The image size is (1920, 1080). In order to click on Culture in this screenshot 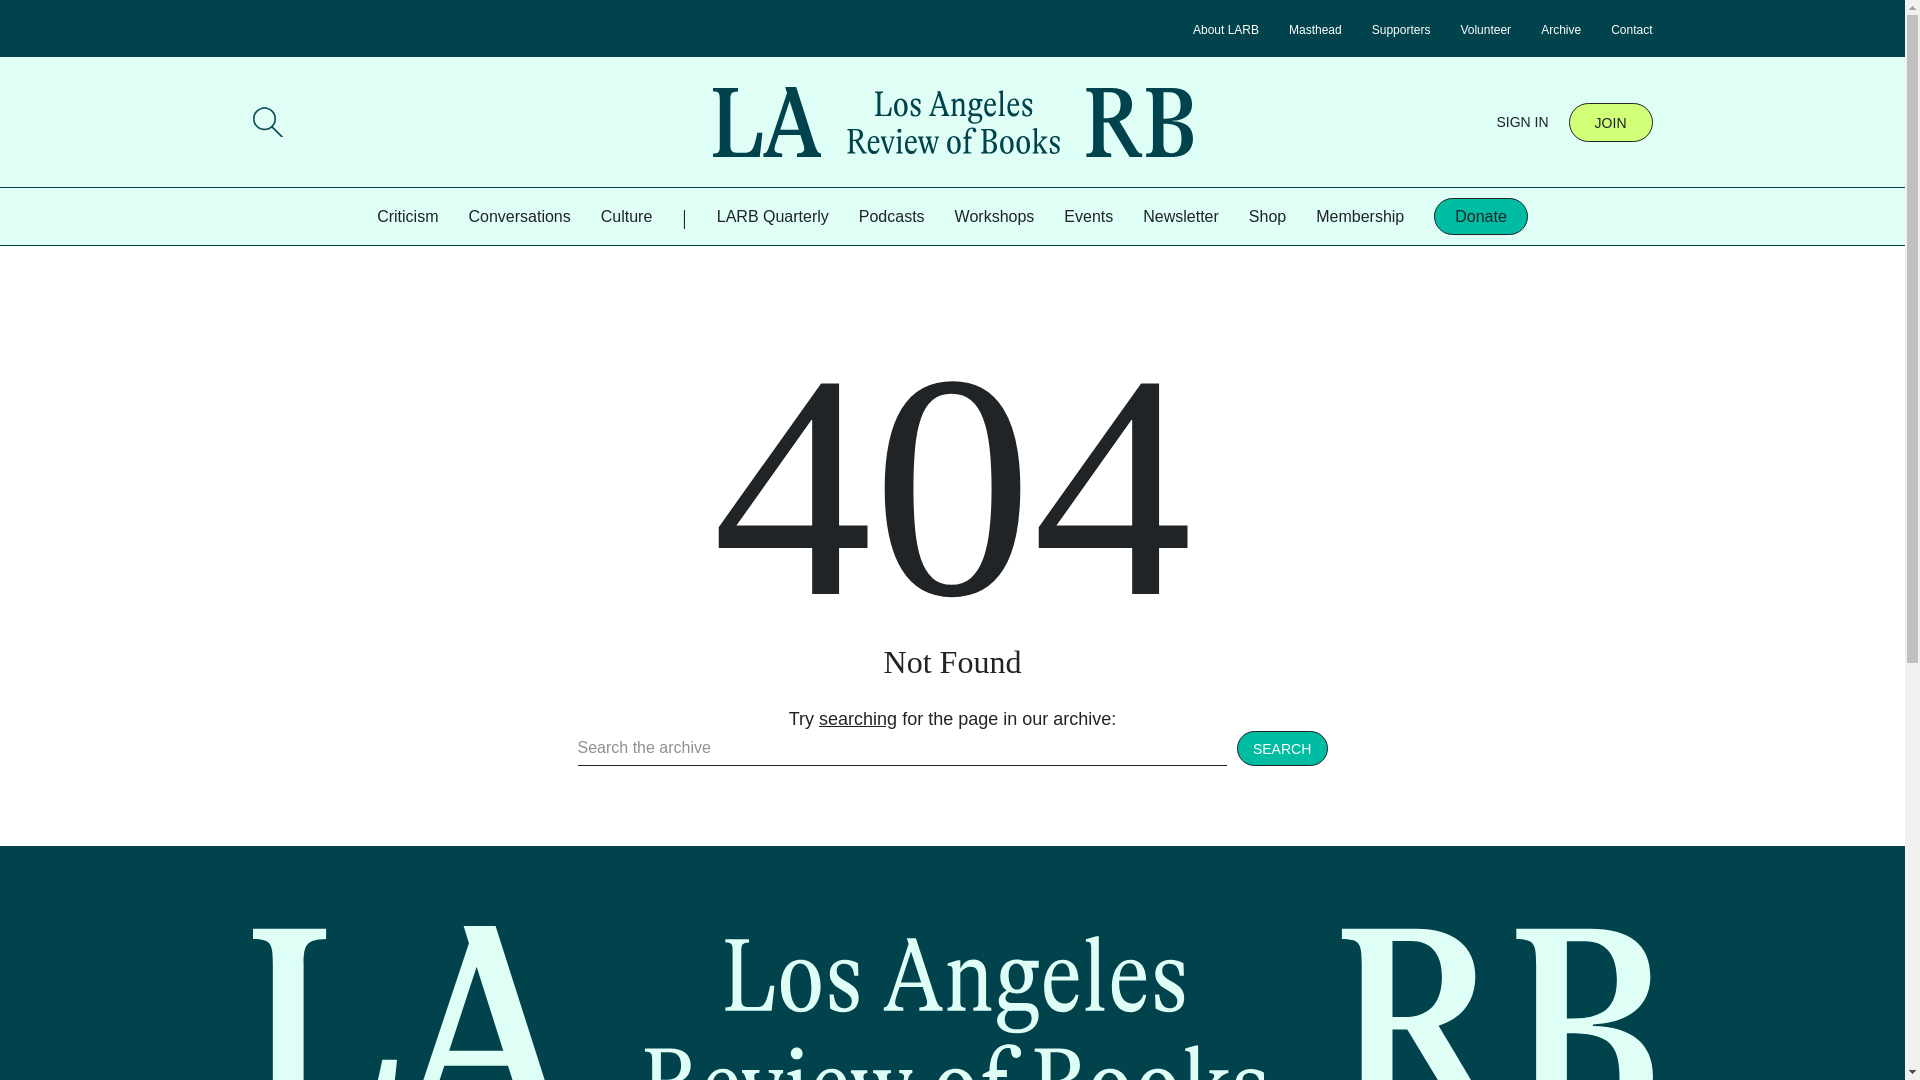, I will do `click(626, 216)`.